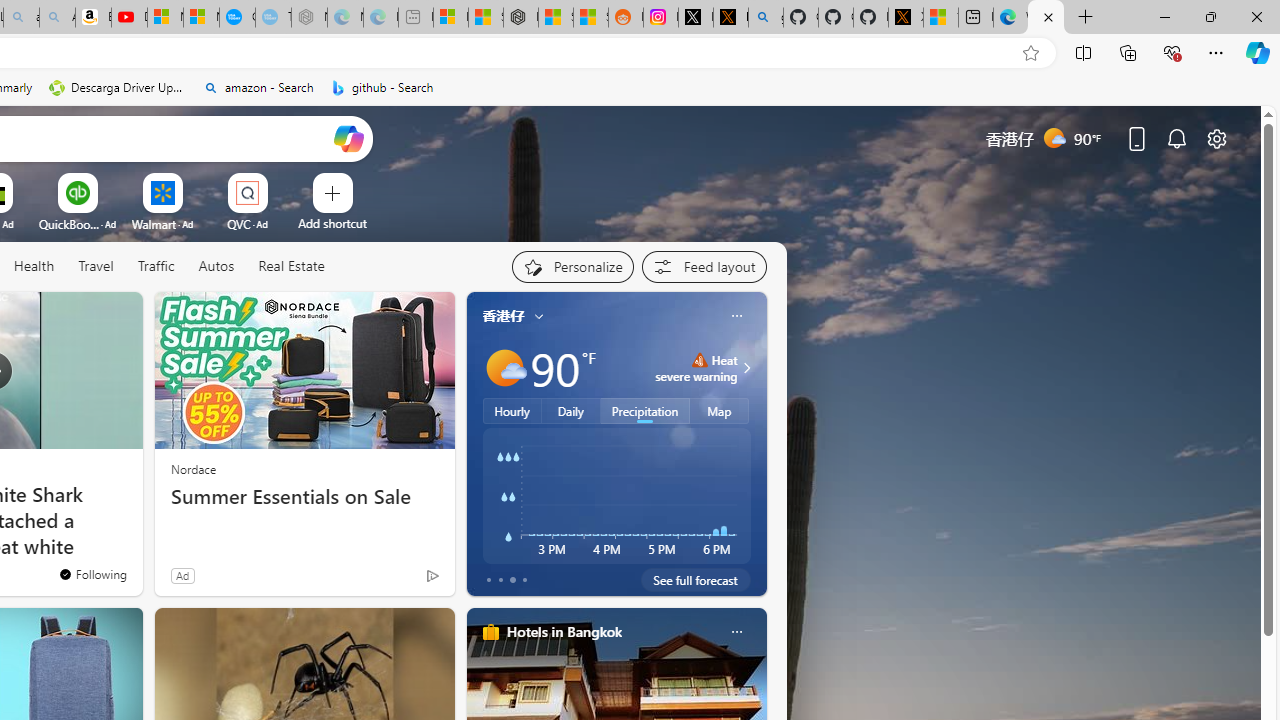  I want to click on Traffic, so click(155, 266).